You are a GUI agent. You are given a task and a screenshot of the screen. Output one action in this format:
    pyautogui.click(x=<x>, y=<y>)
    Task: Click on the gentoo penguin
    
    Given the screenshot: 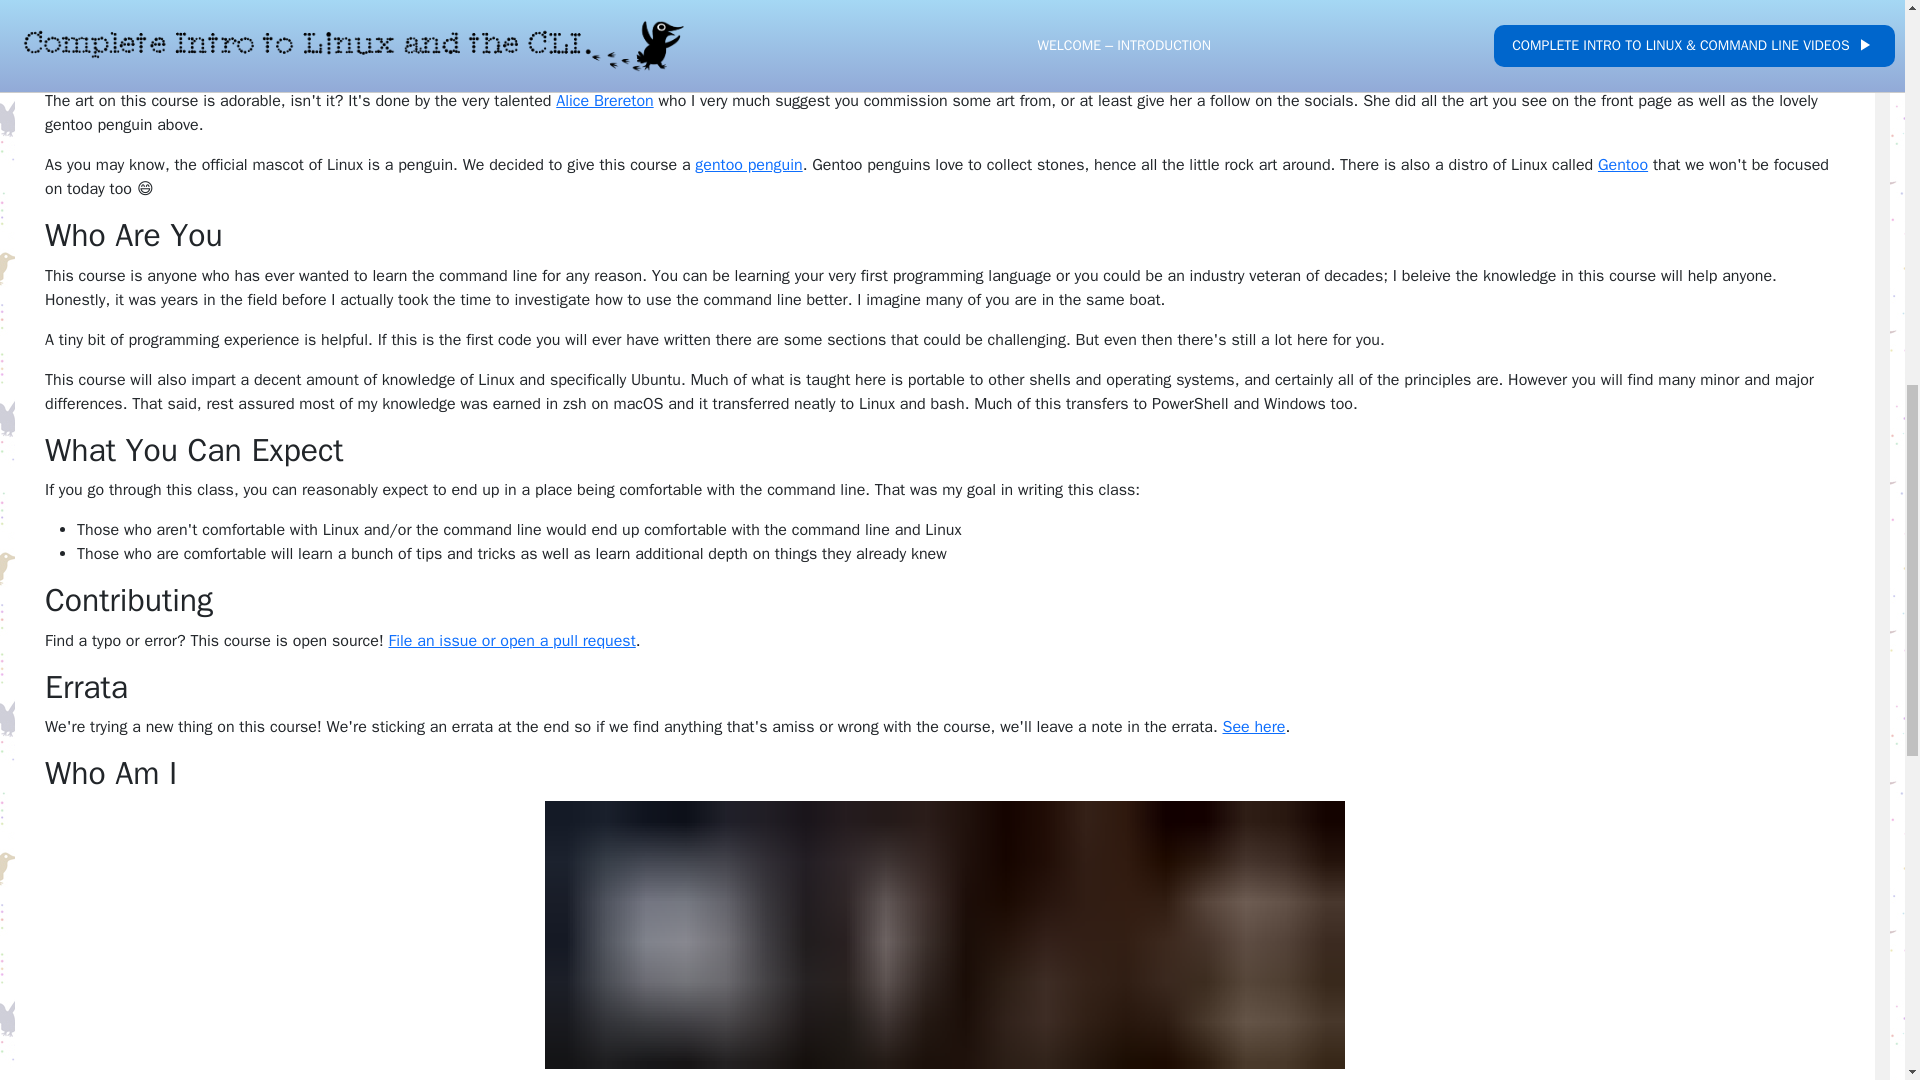 What is the action you would take?
    pyautogui.click(x=748, y=164)
    